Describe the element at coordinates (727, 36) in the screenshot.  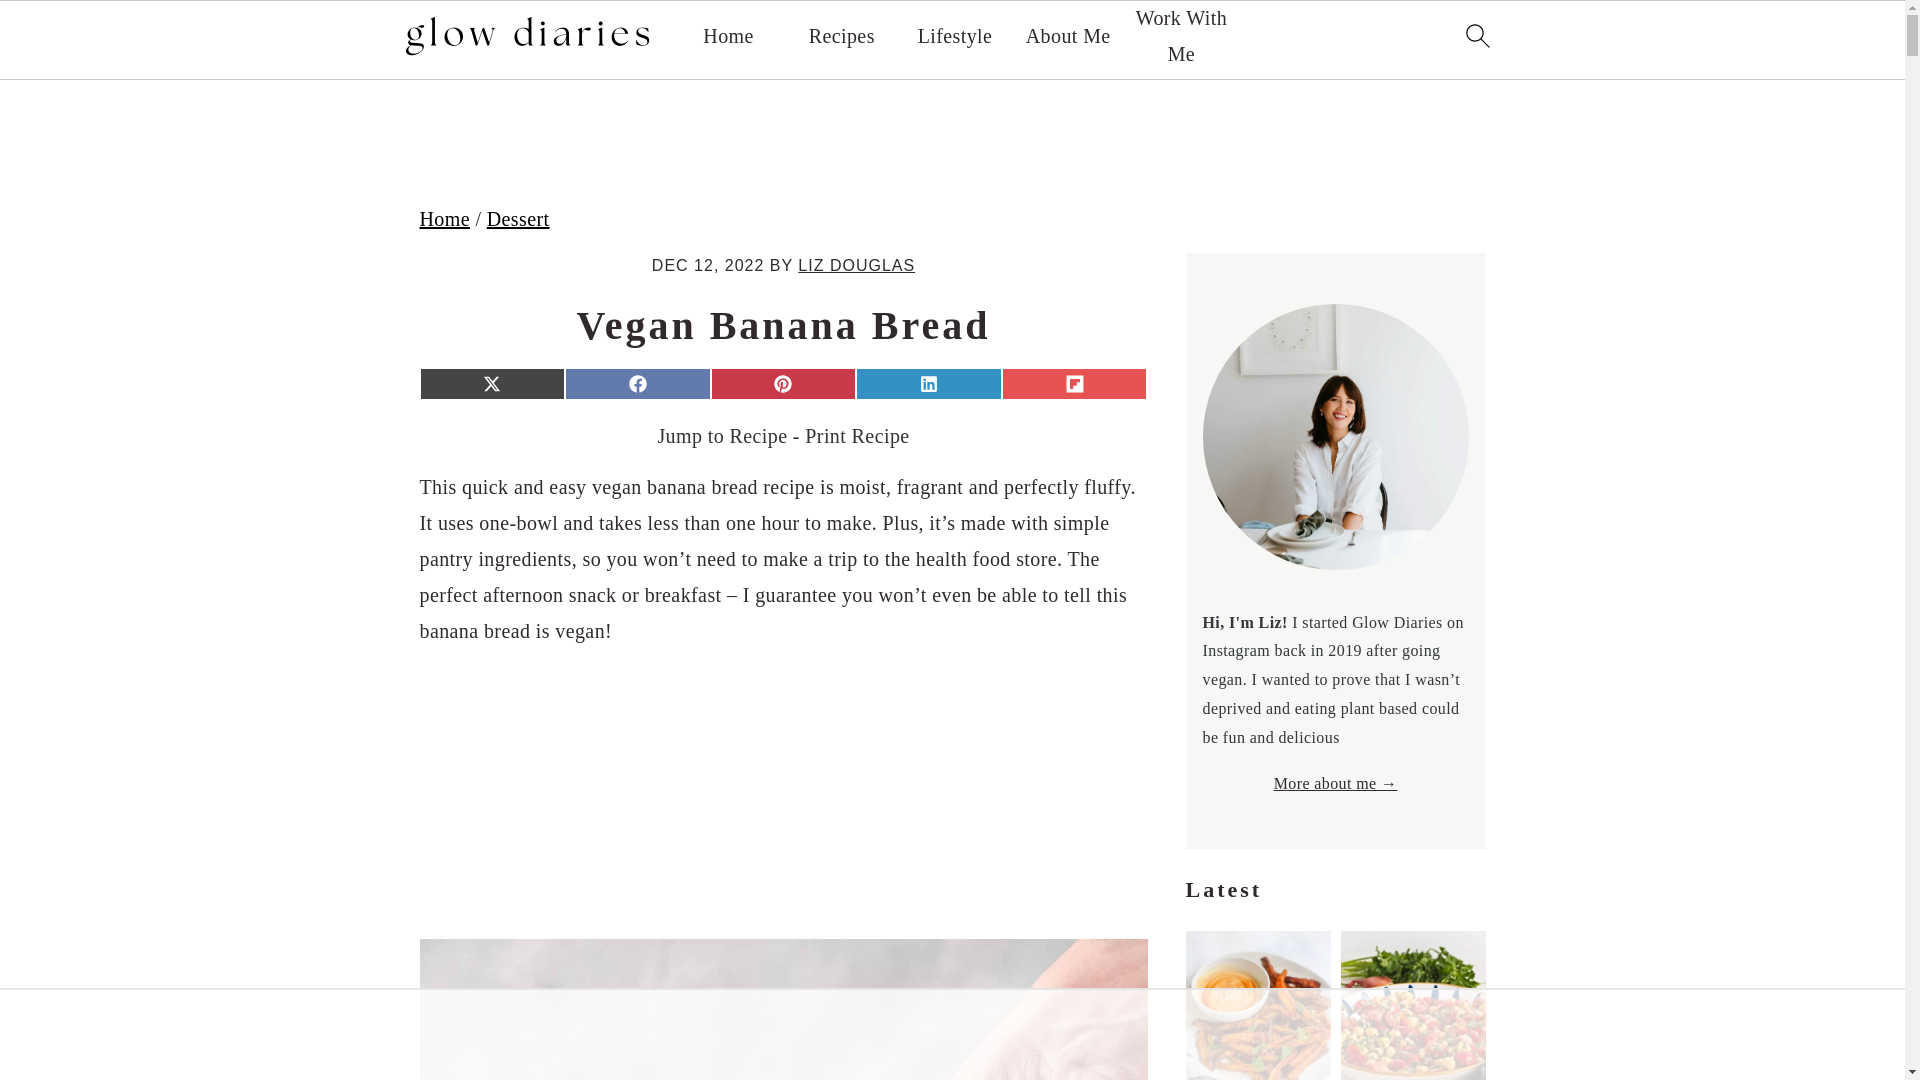
I see `Home` at that location.